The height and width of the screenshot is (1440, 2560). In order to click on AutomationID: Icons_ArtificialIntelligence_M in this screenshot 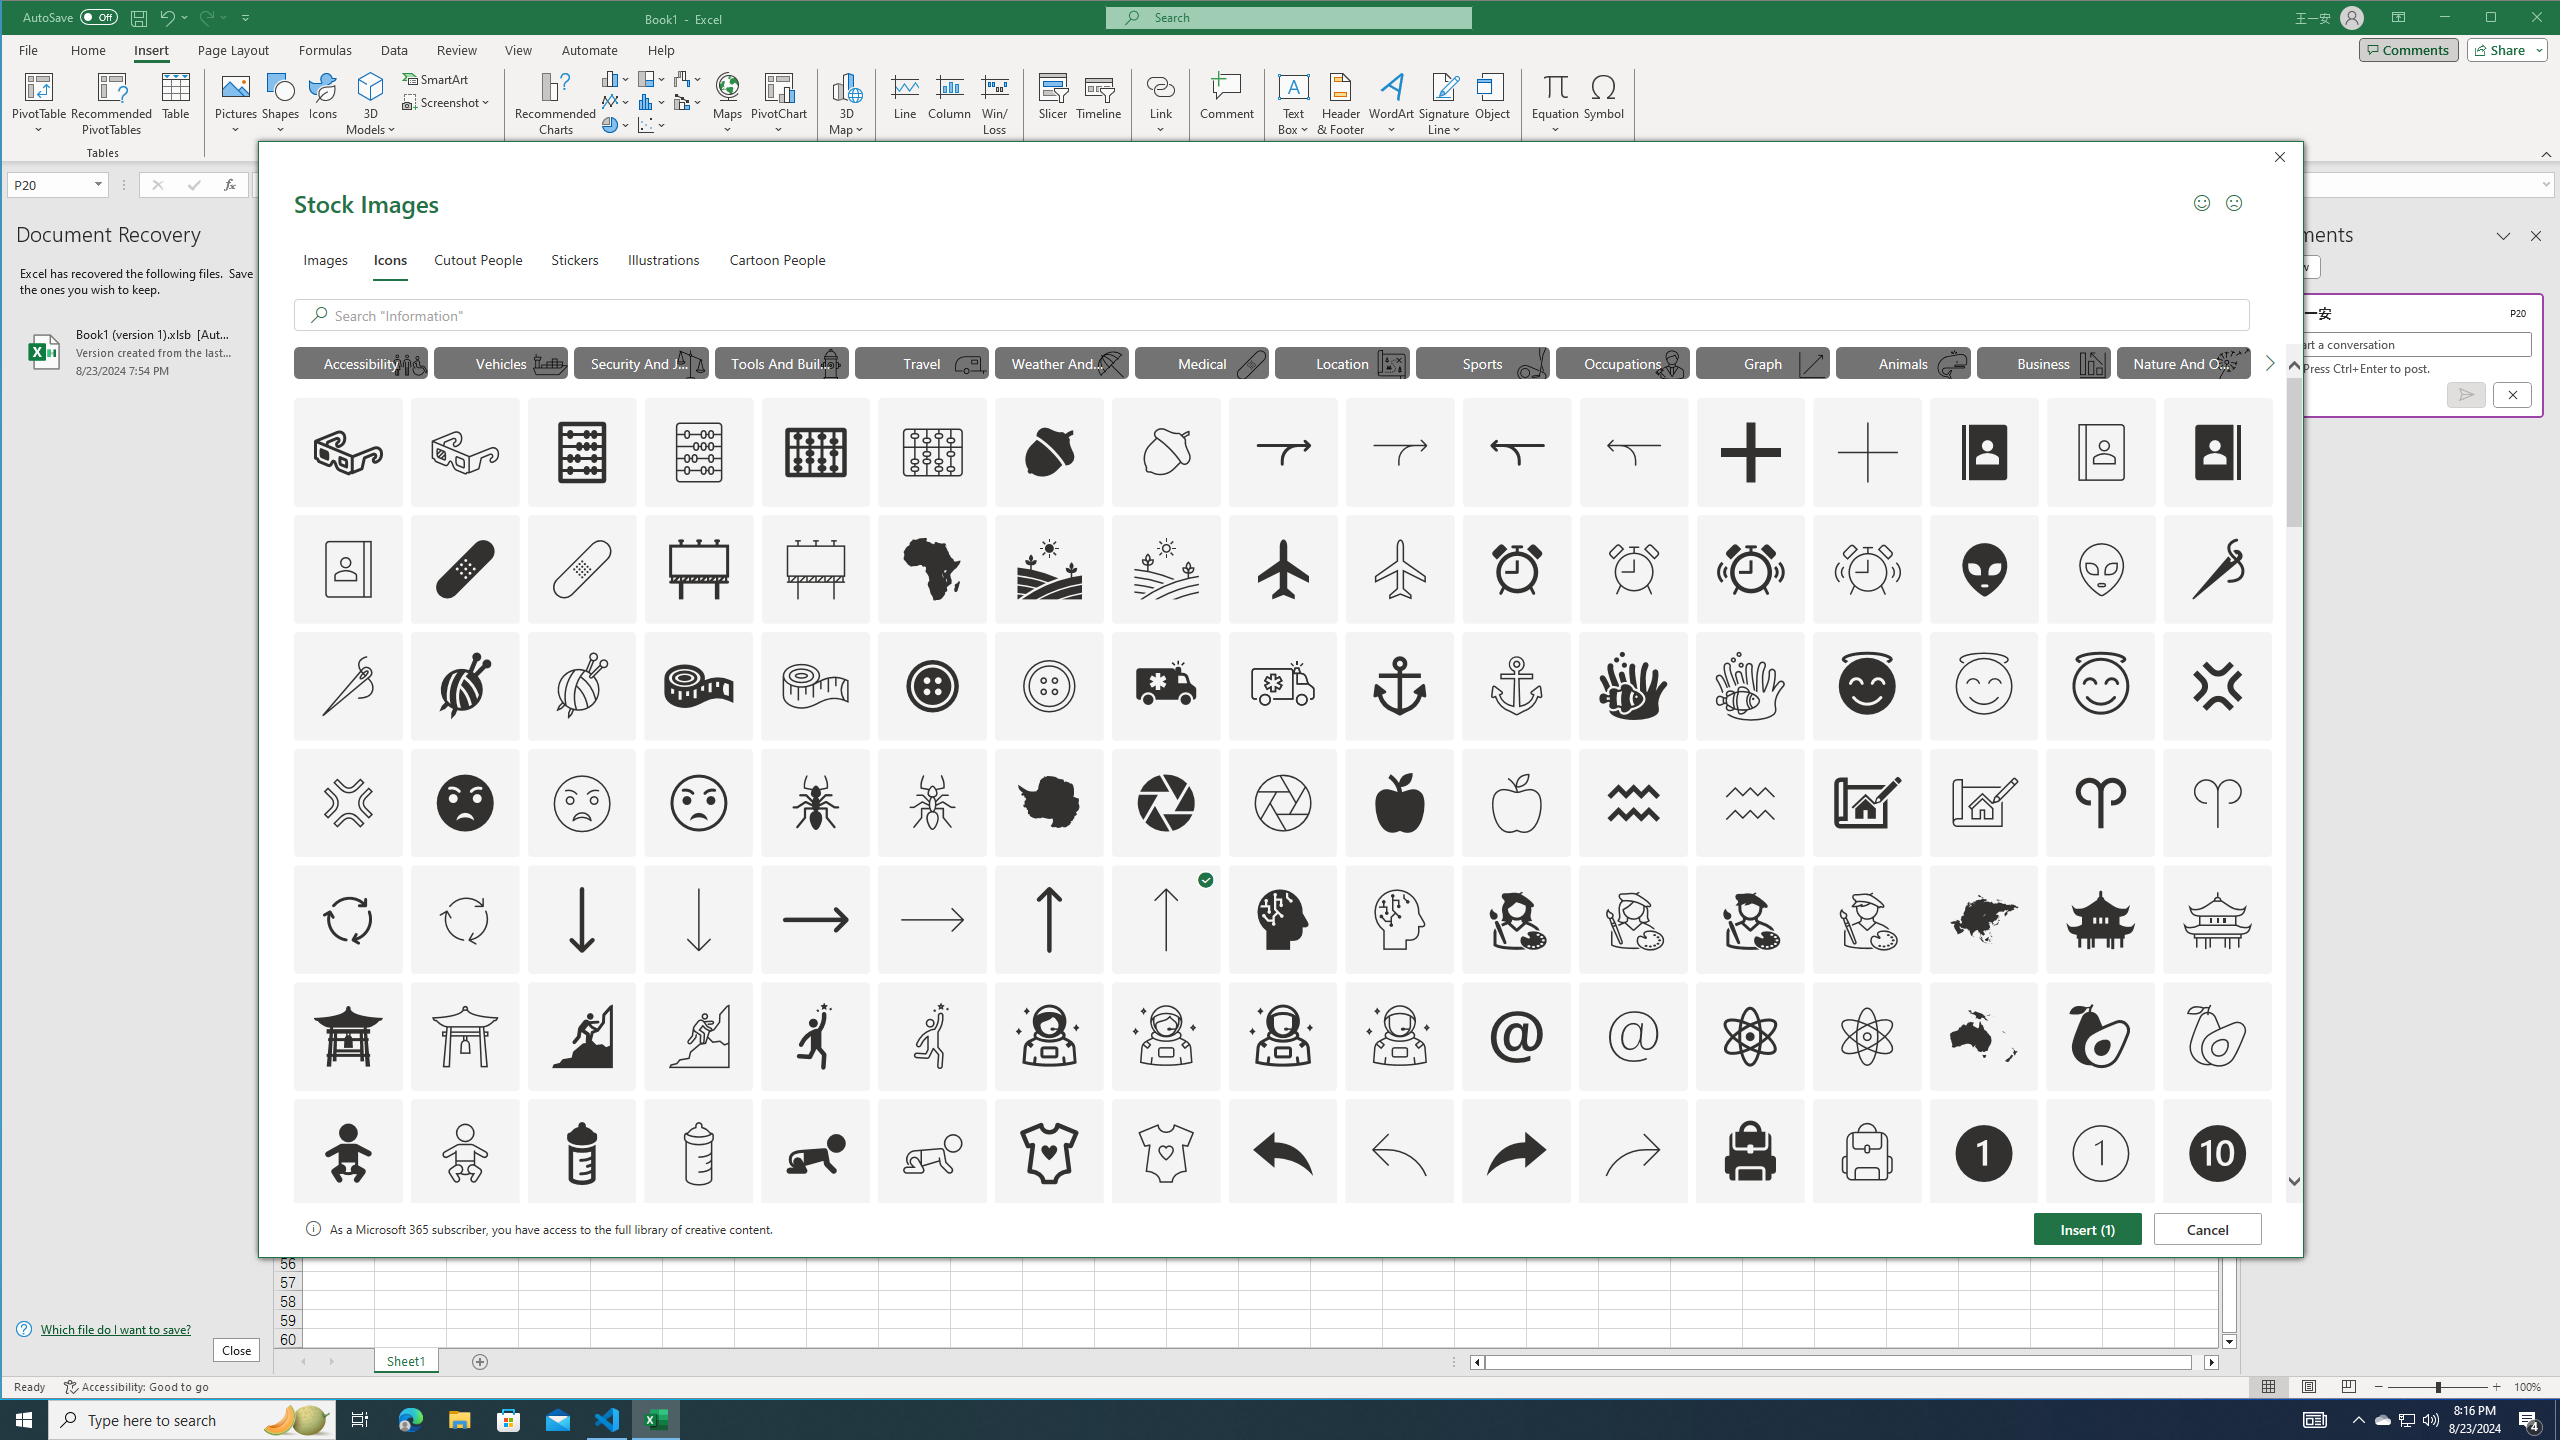, I will do `click(1400, 920)`.